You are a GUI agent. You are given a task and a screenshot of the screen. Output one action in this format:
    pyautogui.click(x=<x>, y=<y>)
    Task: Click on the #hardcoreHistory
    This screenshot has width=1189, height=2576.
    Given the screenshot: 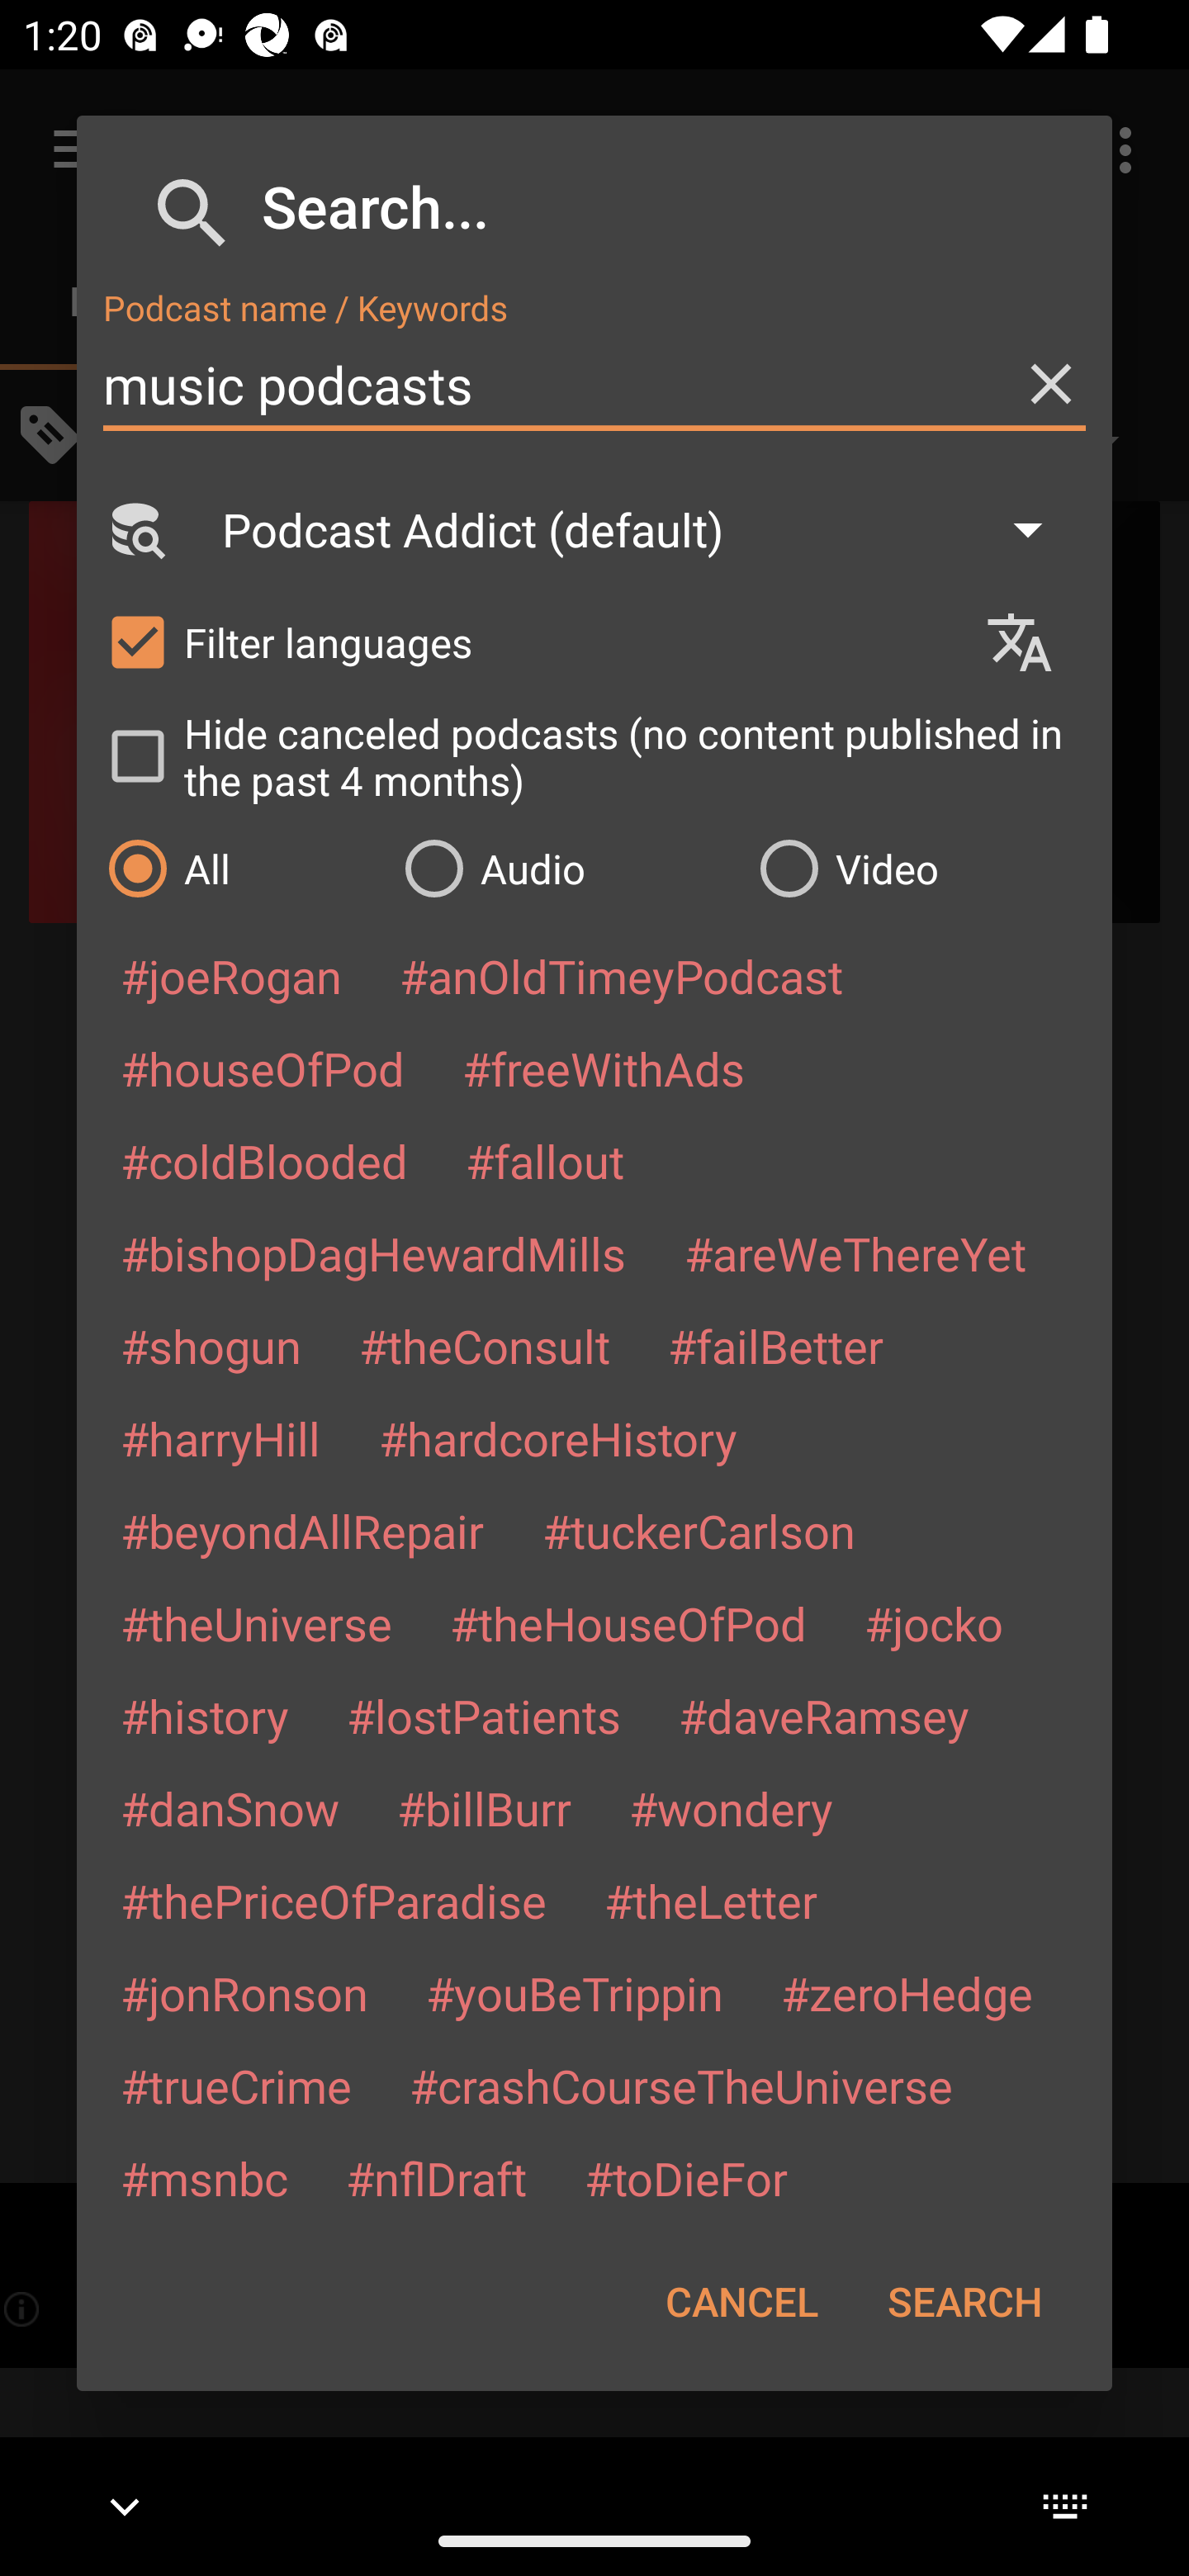 What is the action you would take?
    pyautogui.click(x=558, y=1438)
    